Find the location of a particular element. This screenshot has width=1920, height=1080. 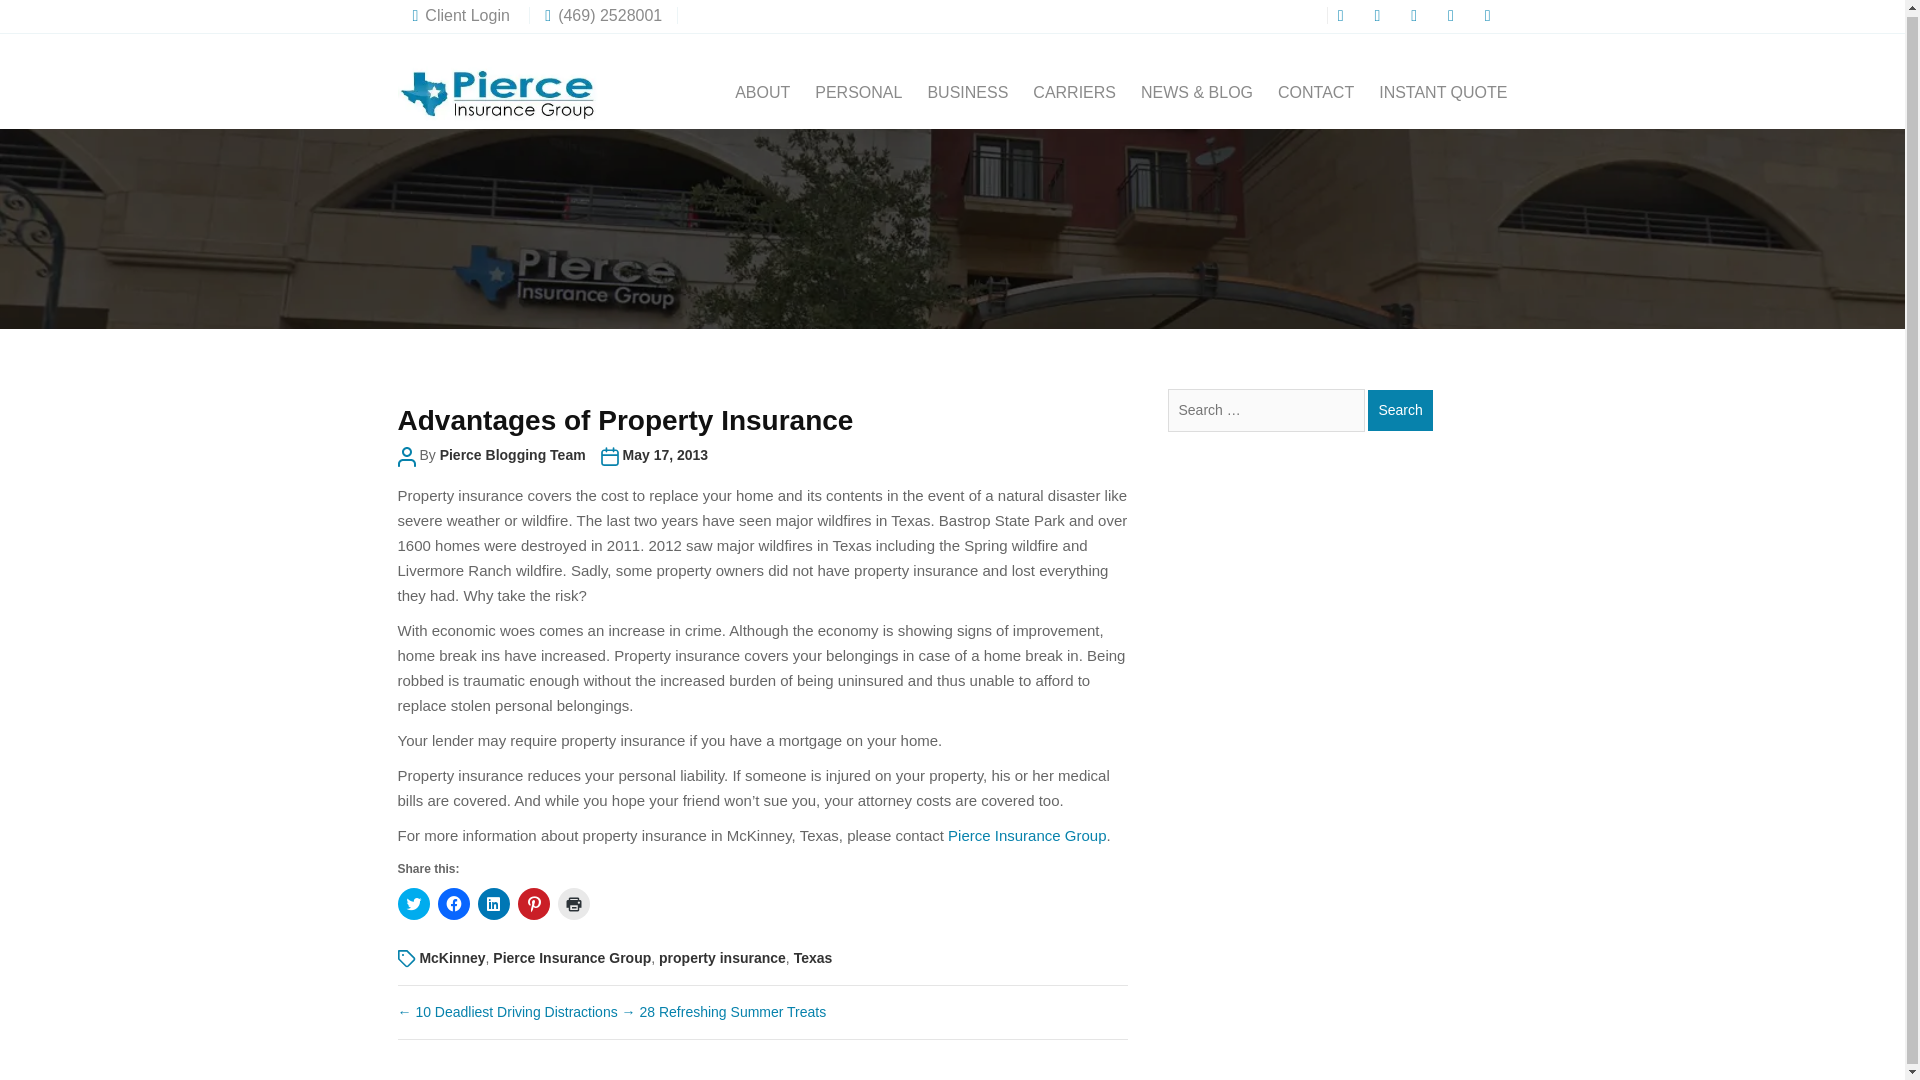

Facebook is located at coordinates (1344, 14).